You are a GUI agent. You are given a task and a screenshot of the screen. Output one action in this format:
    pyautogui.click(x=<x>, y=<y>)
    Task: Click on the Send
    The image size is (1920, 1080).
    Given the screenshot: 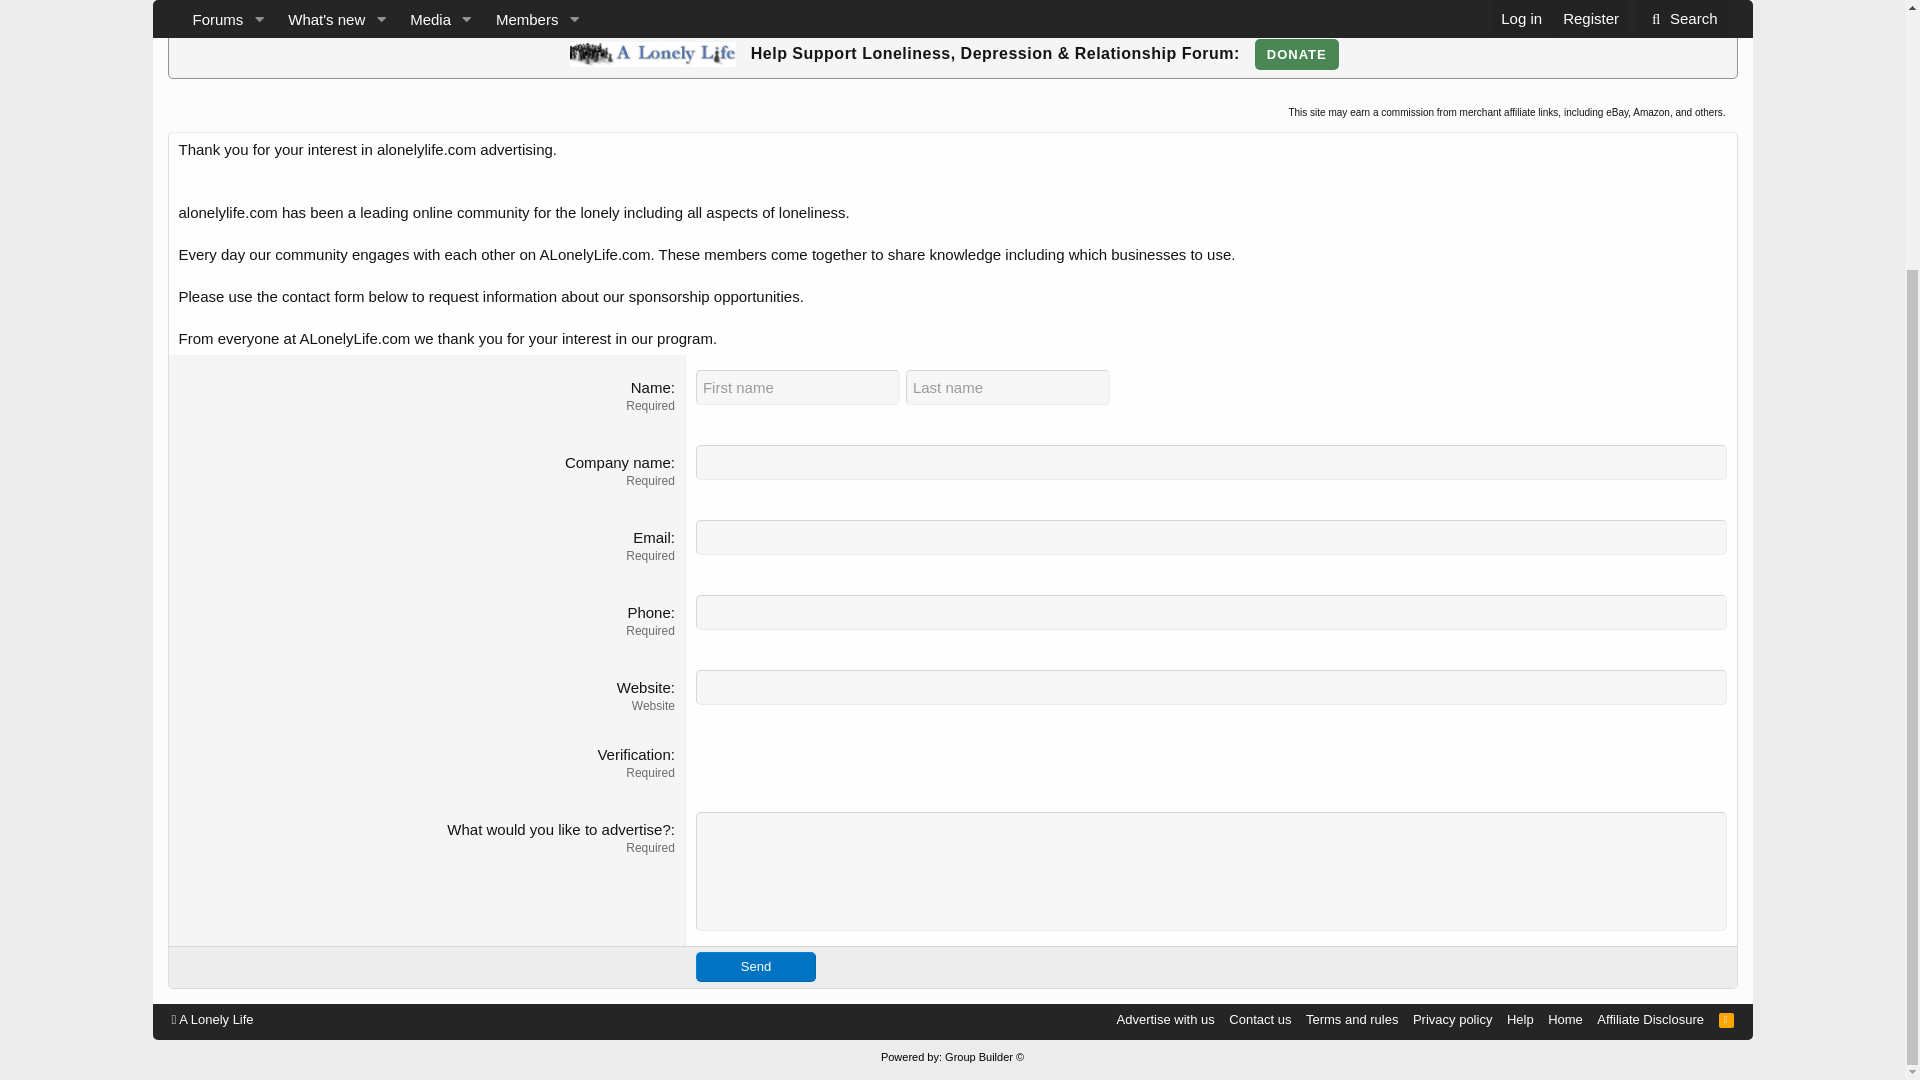 What is the action you would take?
    pyautogui.click(x=756, y=966)
    